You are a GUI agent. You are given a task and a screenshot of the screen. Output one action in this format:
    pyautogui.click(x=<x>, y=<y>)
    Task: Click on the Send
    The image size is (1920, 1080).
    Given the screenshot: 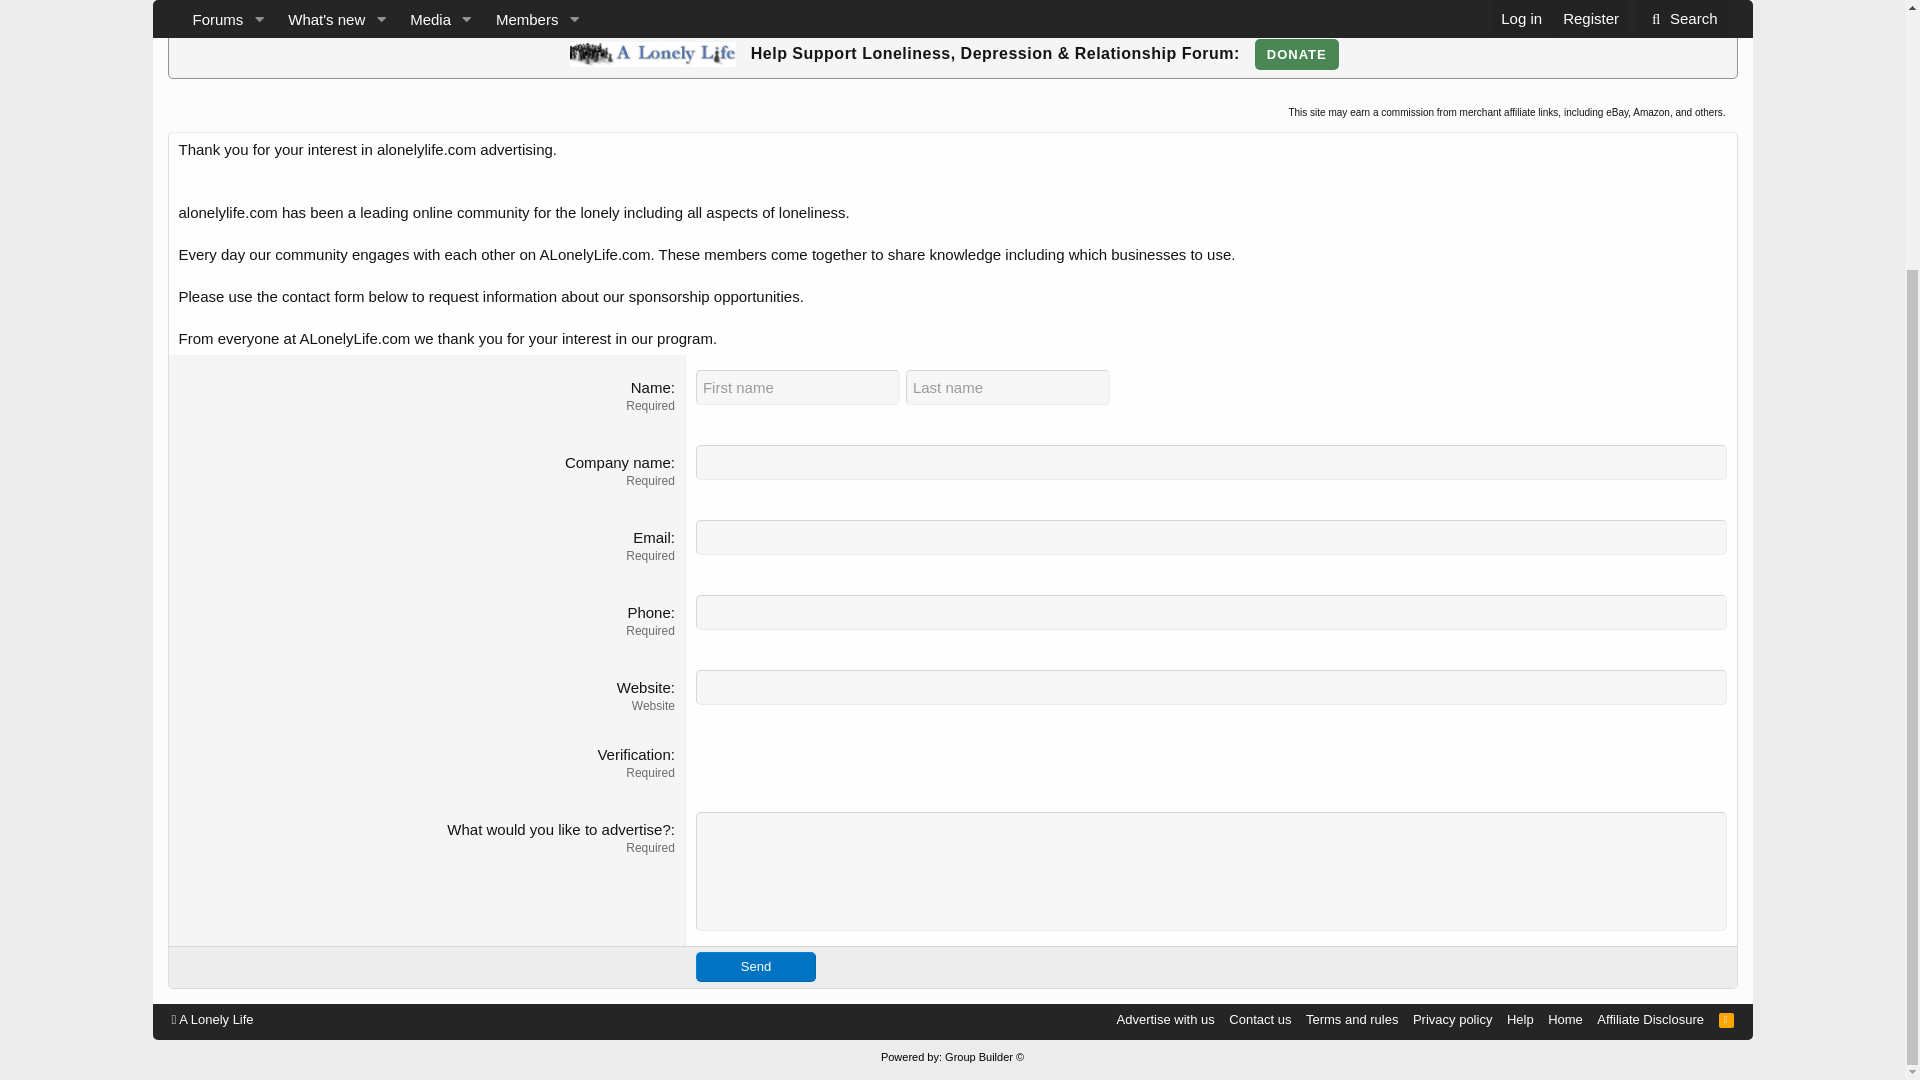 What is the action you would take?
    pyautogui.click(x=756, y=966)
    